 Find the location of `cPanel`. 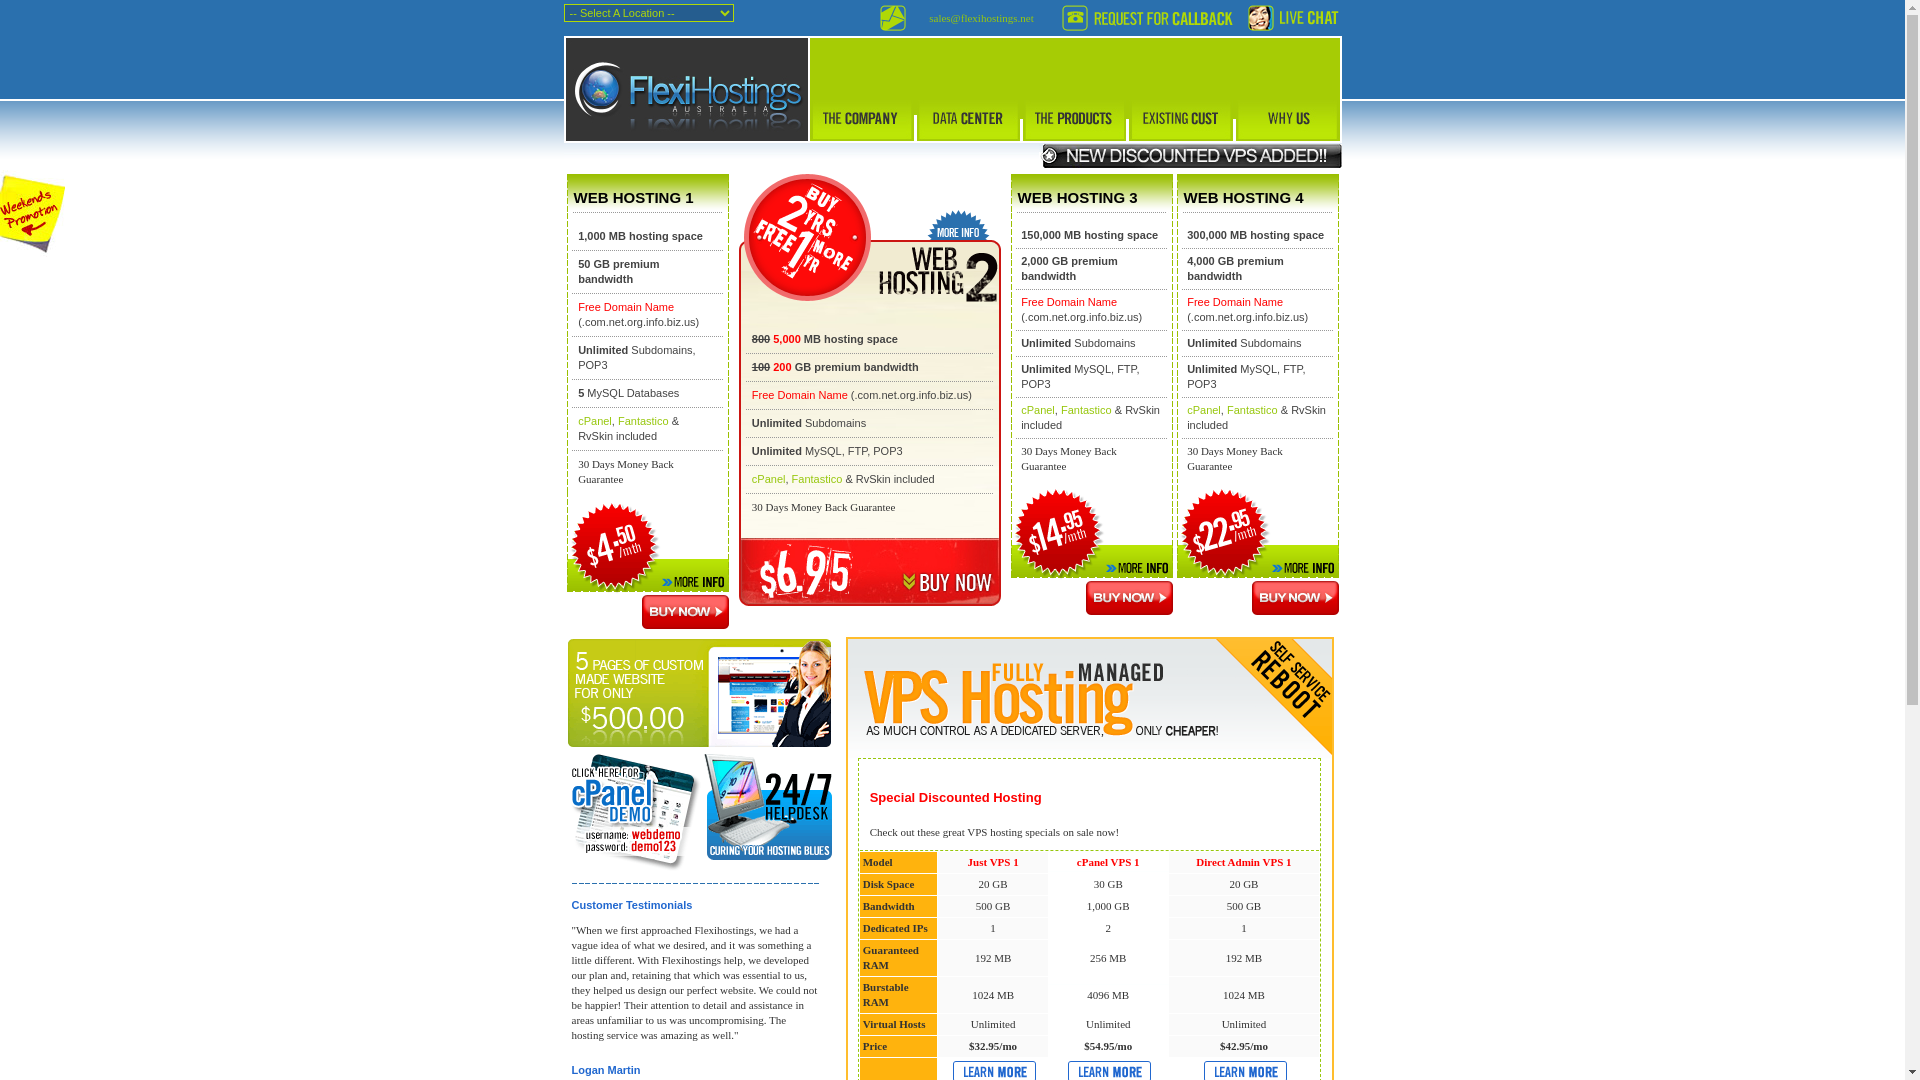

cPanel is located at coordinates (1038, 410).